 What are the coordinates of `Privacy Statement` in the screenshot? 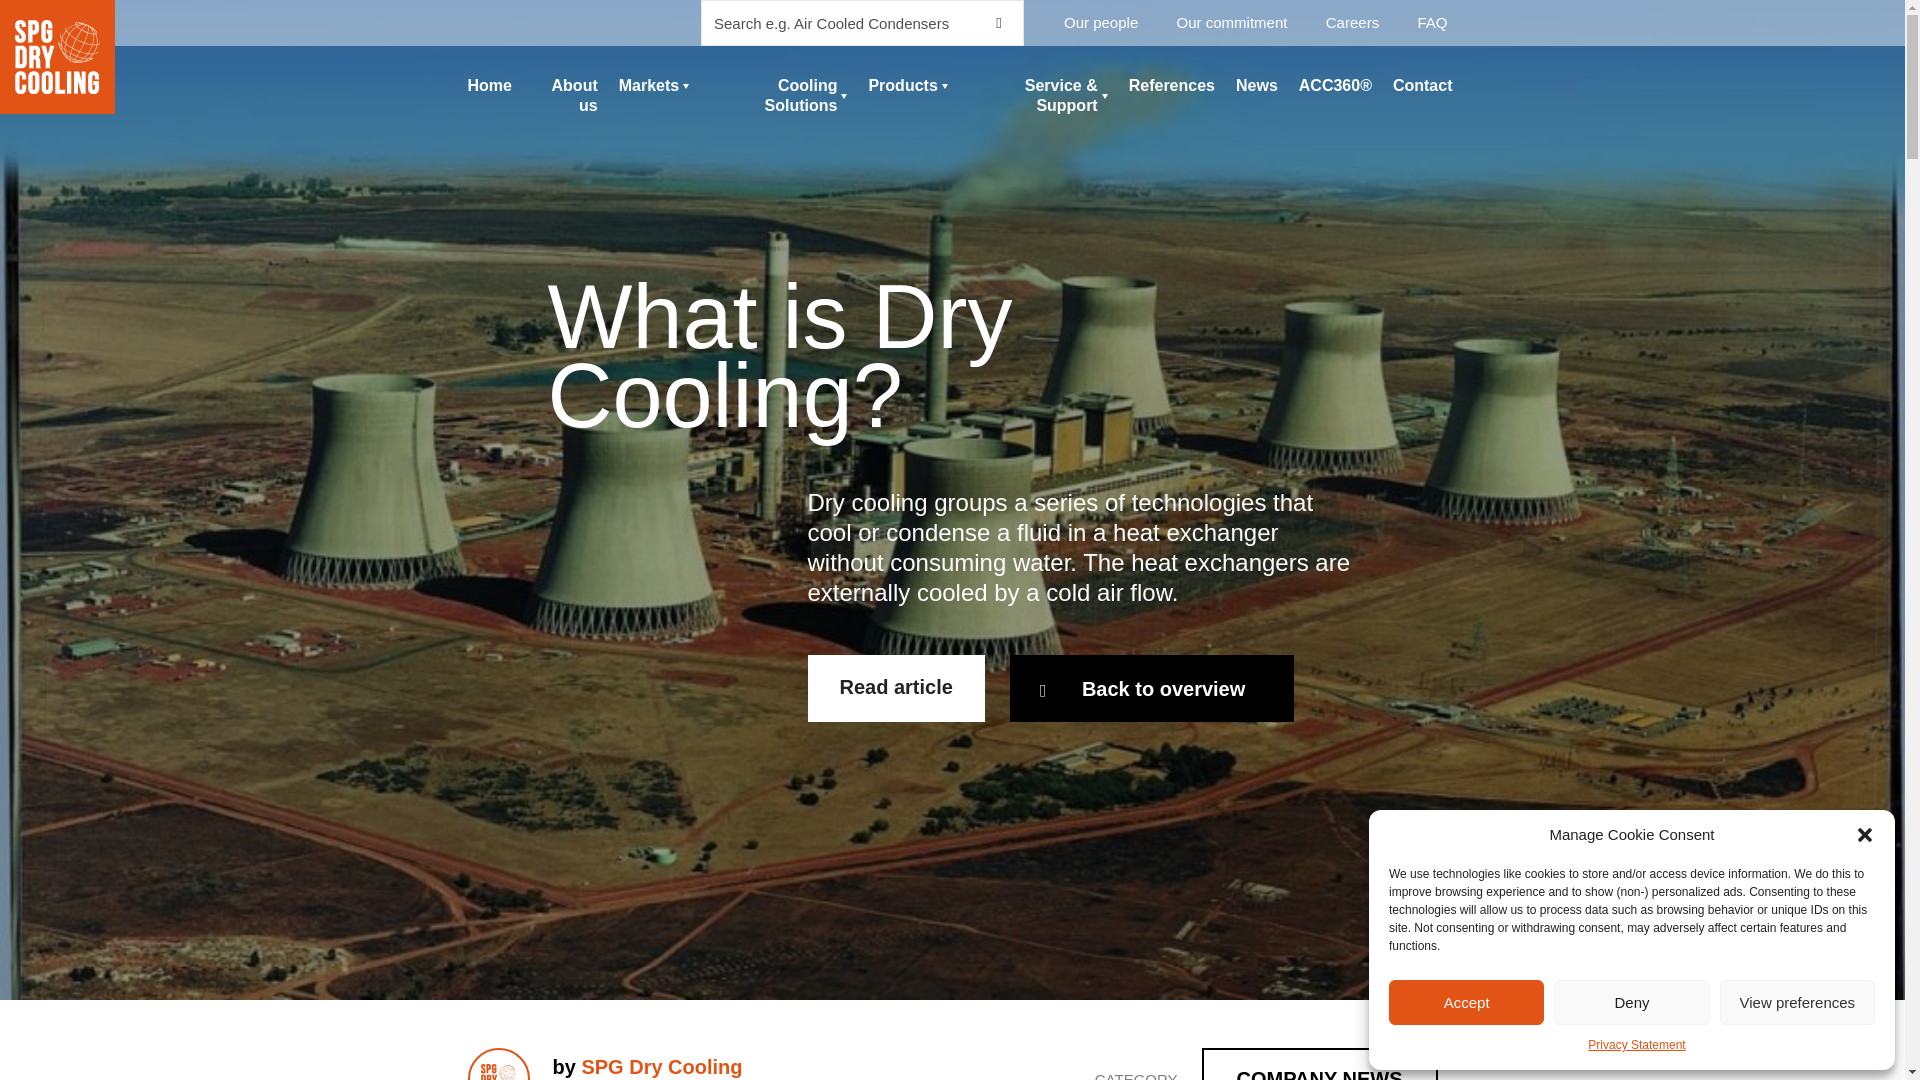 It's located at (1636, 1044).